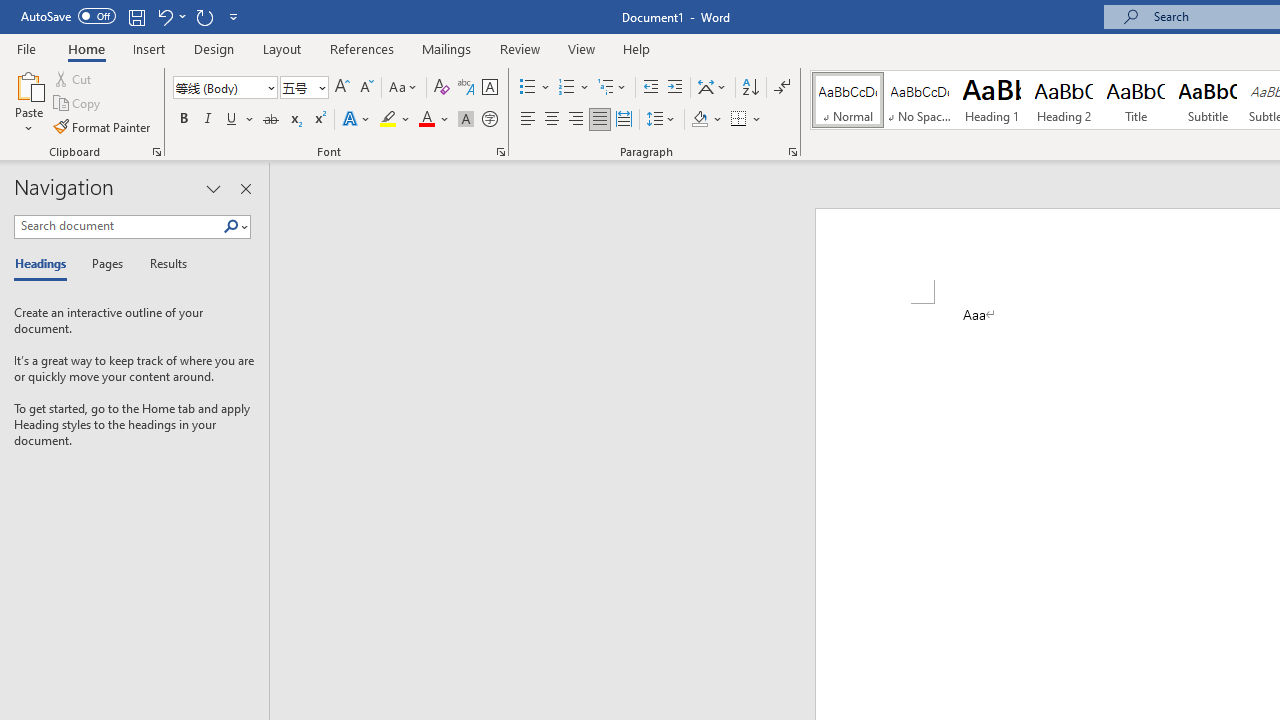  I want to click on Line and Paragraph Spacing, so click(661, 120).